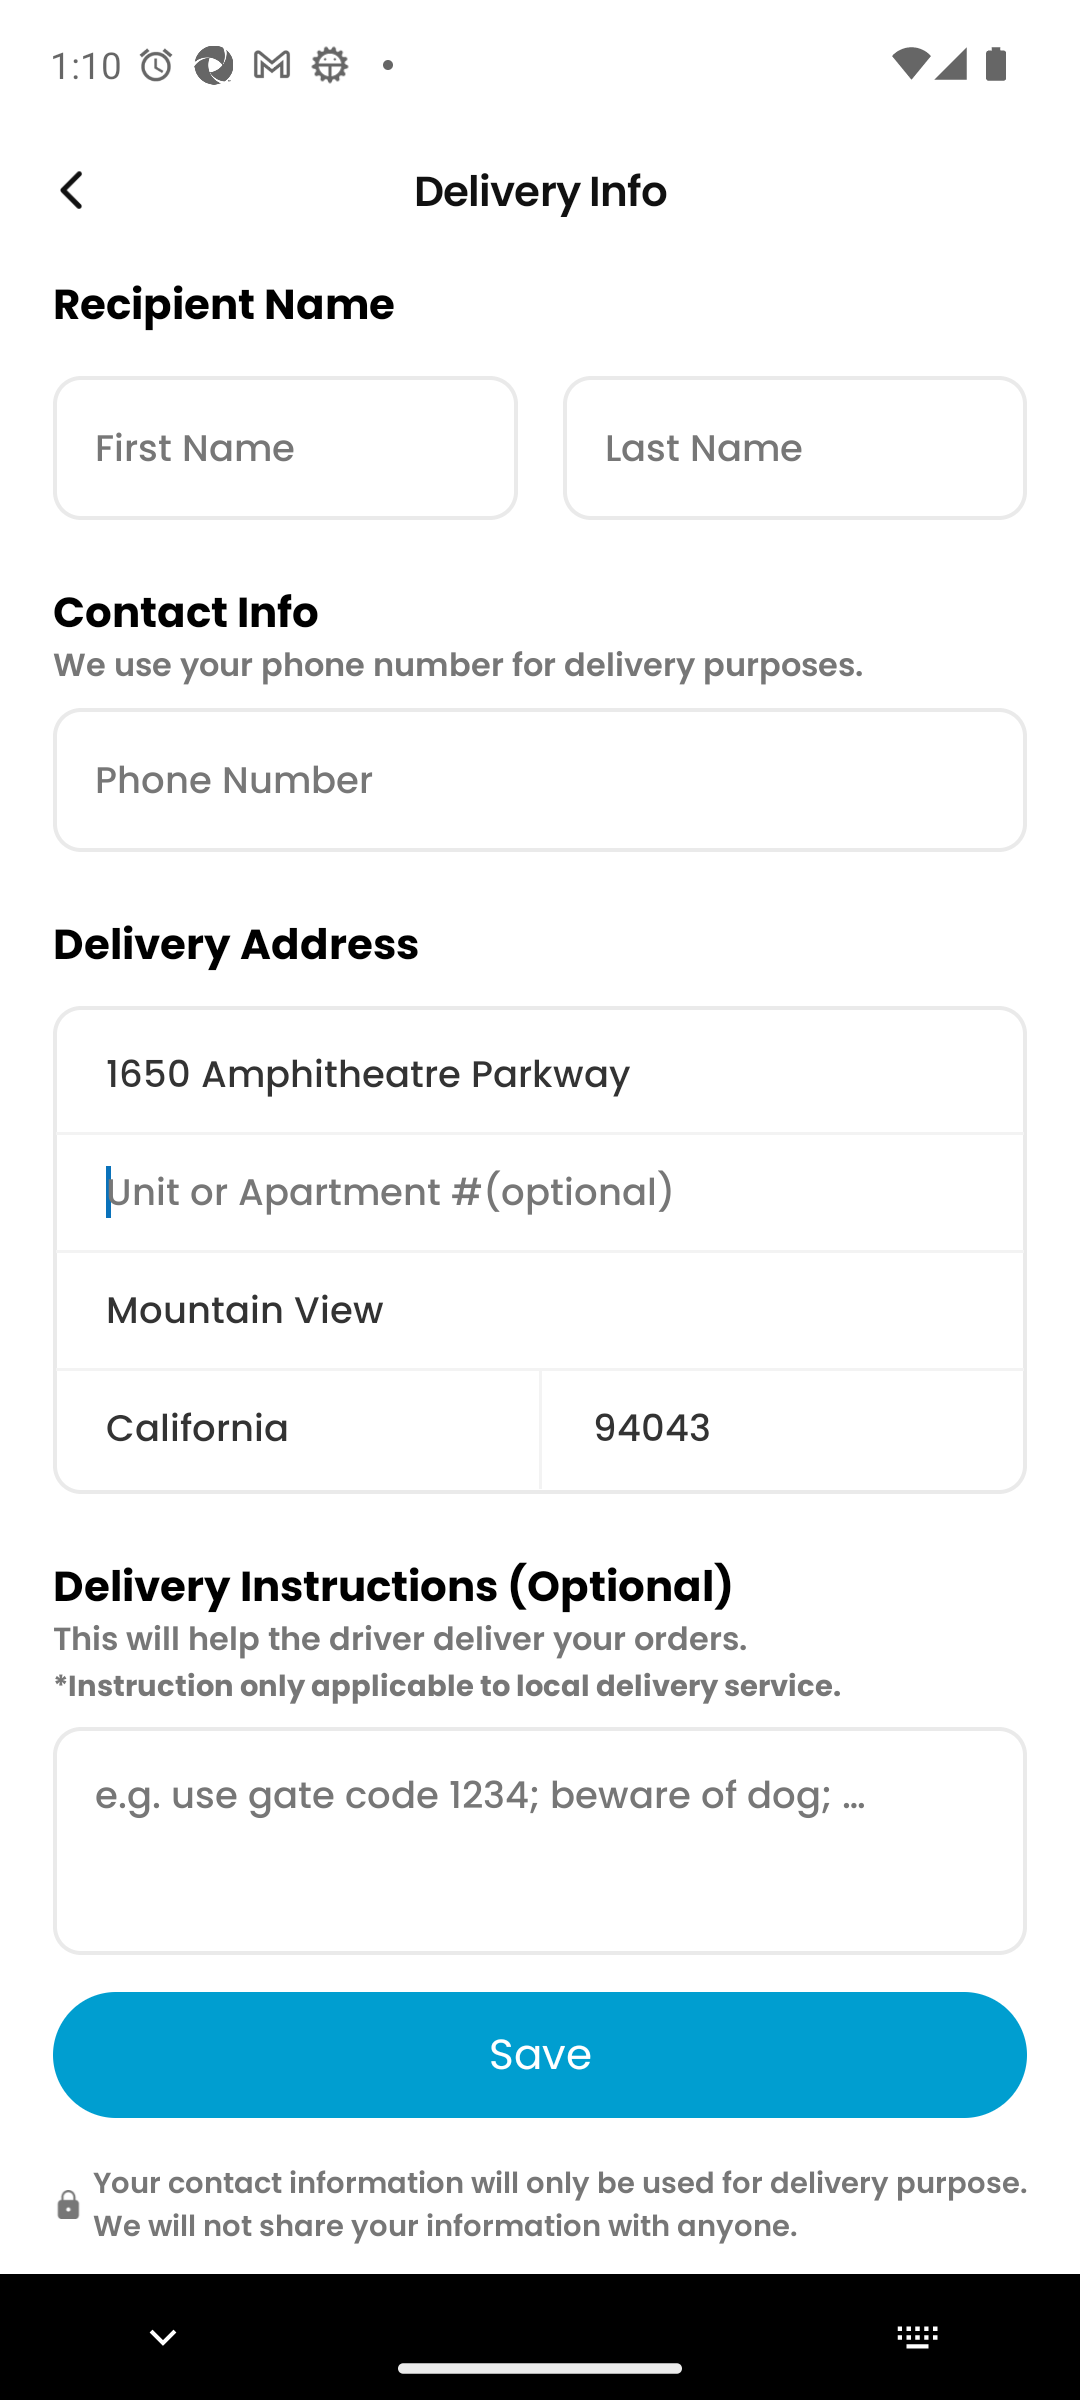 Image resolution: width=1080 pixels, height=2400 pixels. Describe the element at coordinates (540, 780) in the screenshot. I see `Phone Number` at that location.